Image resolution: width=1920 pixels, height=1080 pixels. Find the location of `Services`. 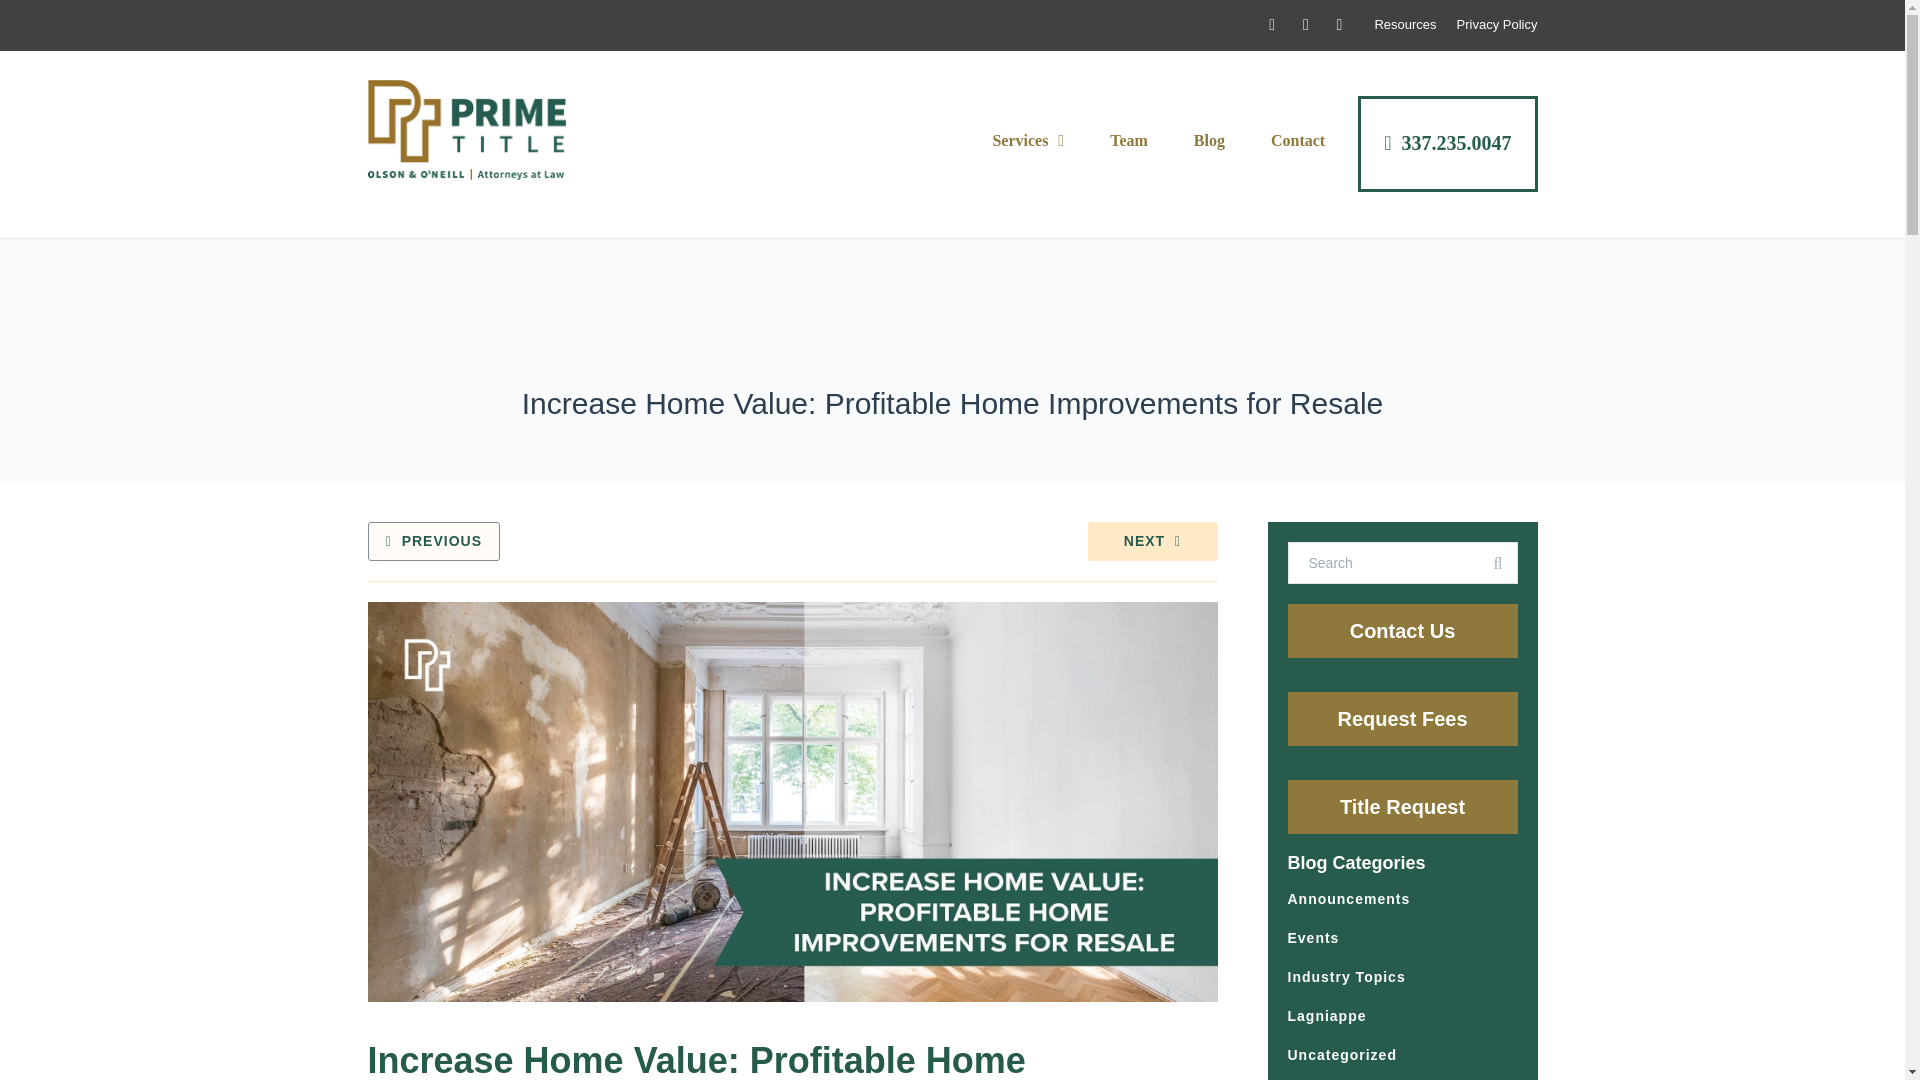

Services is located at coordinates (1028, 140).